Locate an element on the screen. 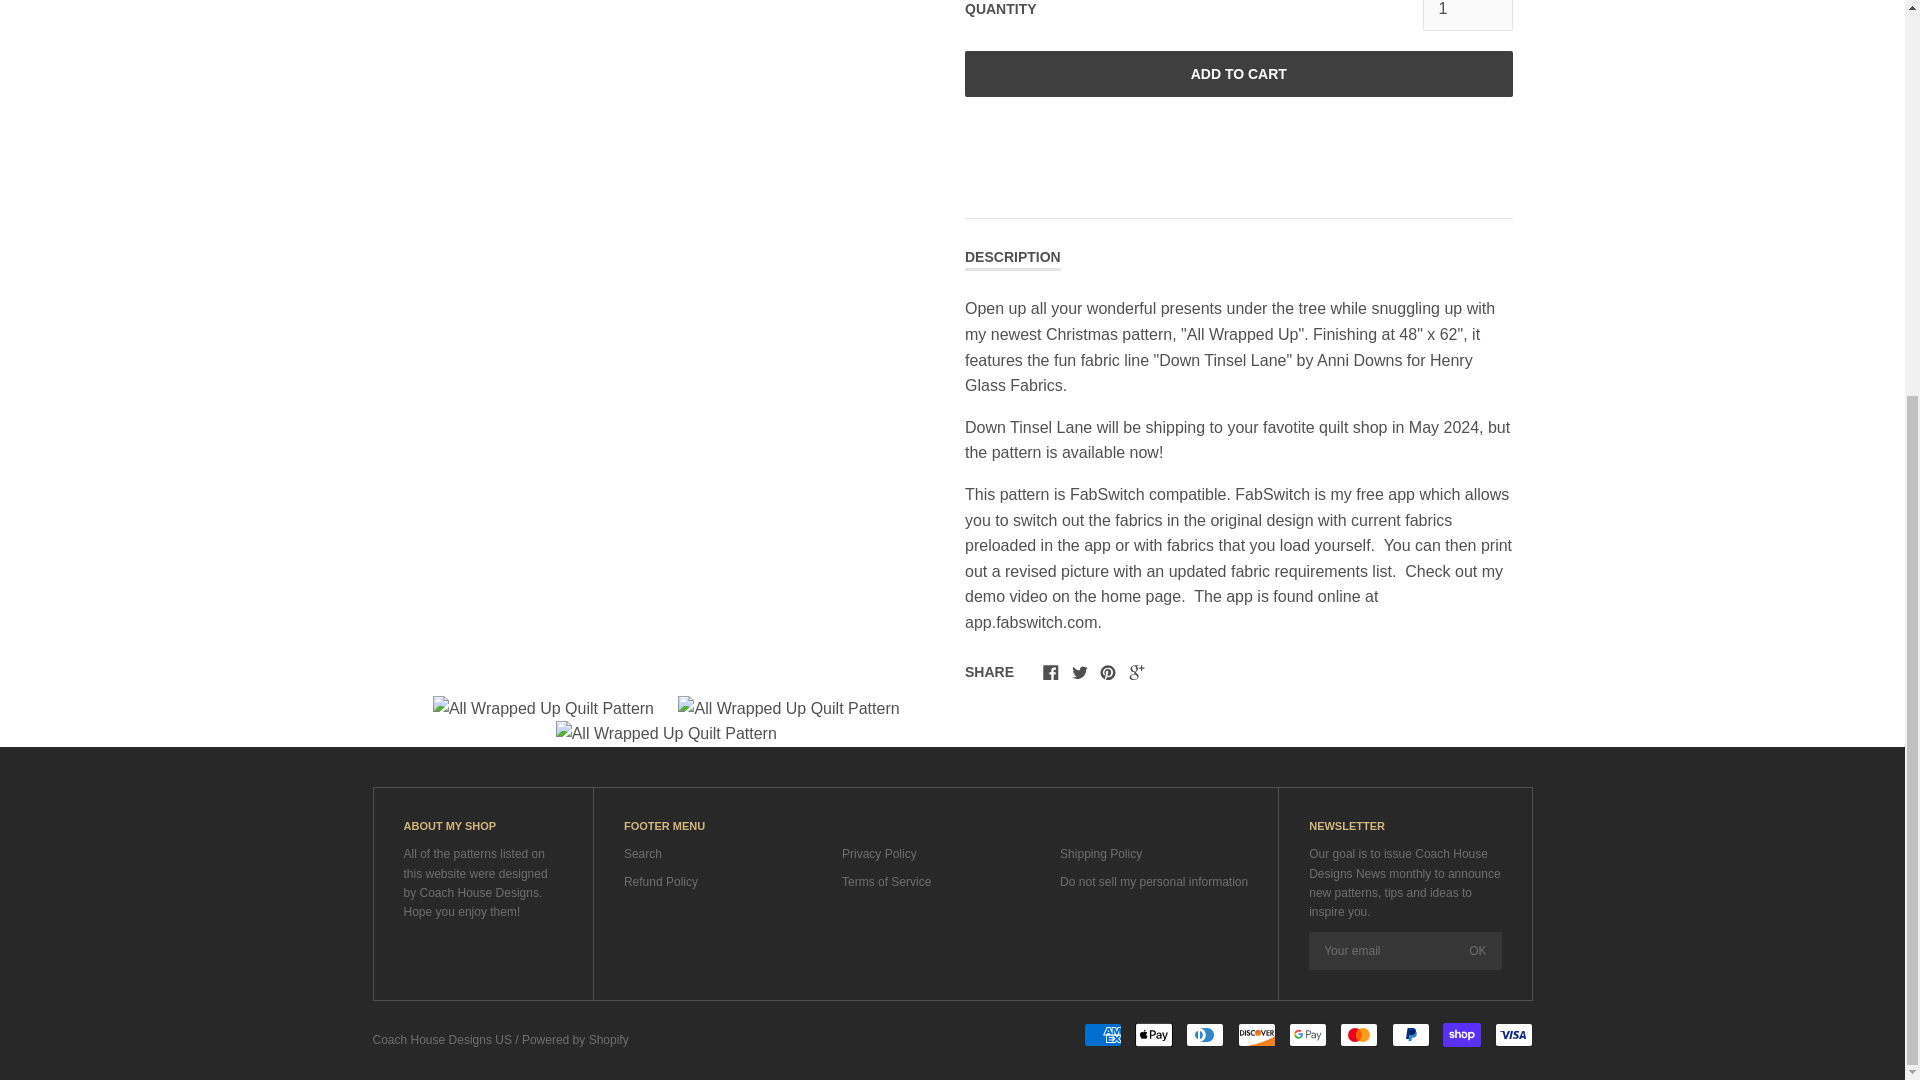  PayPal is located at coordinates (1411, 1034).